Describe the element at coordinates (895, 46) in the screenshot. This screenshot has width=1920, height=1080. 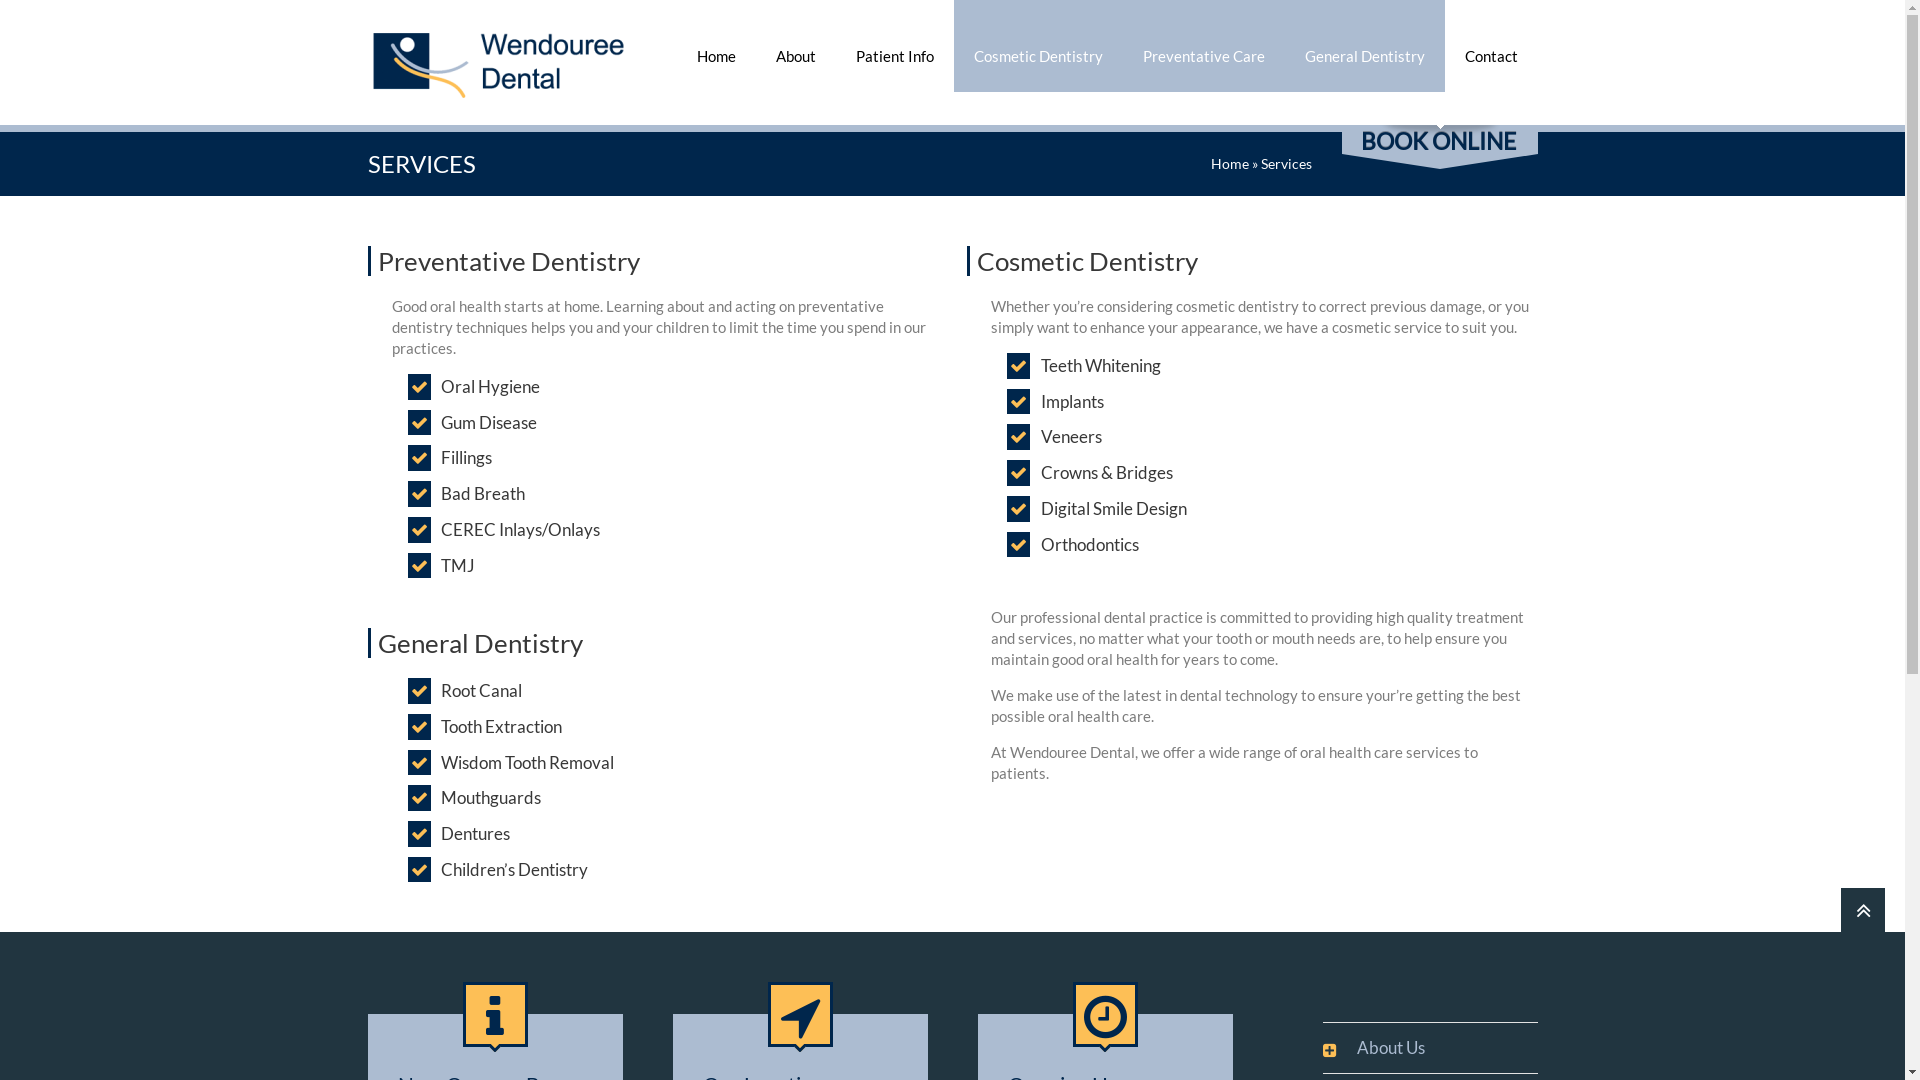
I see `Patient Info` at that location.